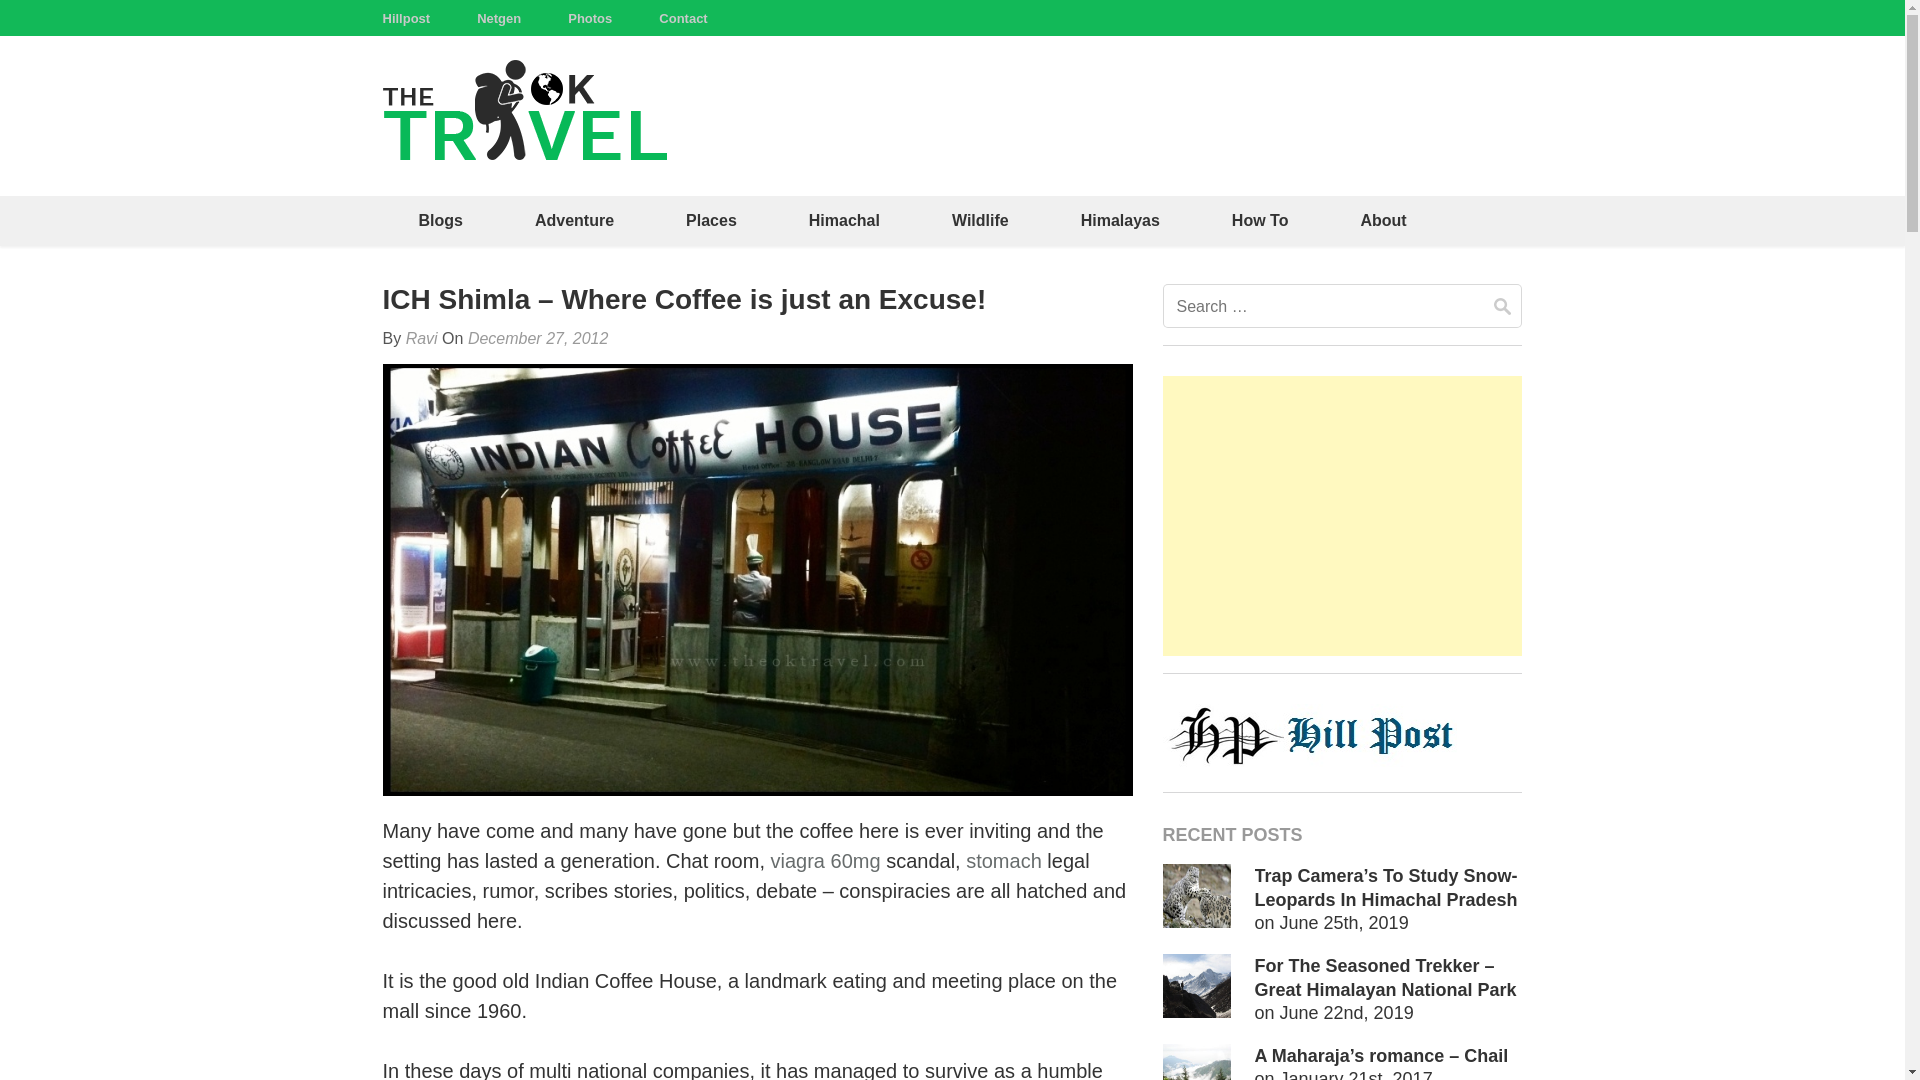 This screenshot has height=1080, width=1920. What do you see at coordinates (406, 18) in the screenshot?
I see `Hillpost` at bounding box center [406, 18].